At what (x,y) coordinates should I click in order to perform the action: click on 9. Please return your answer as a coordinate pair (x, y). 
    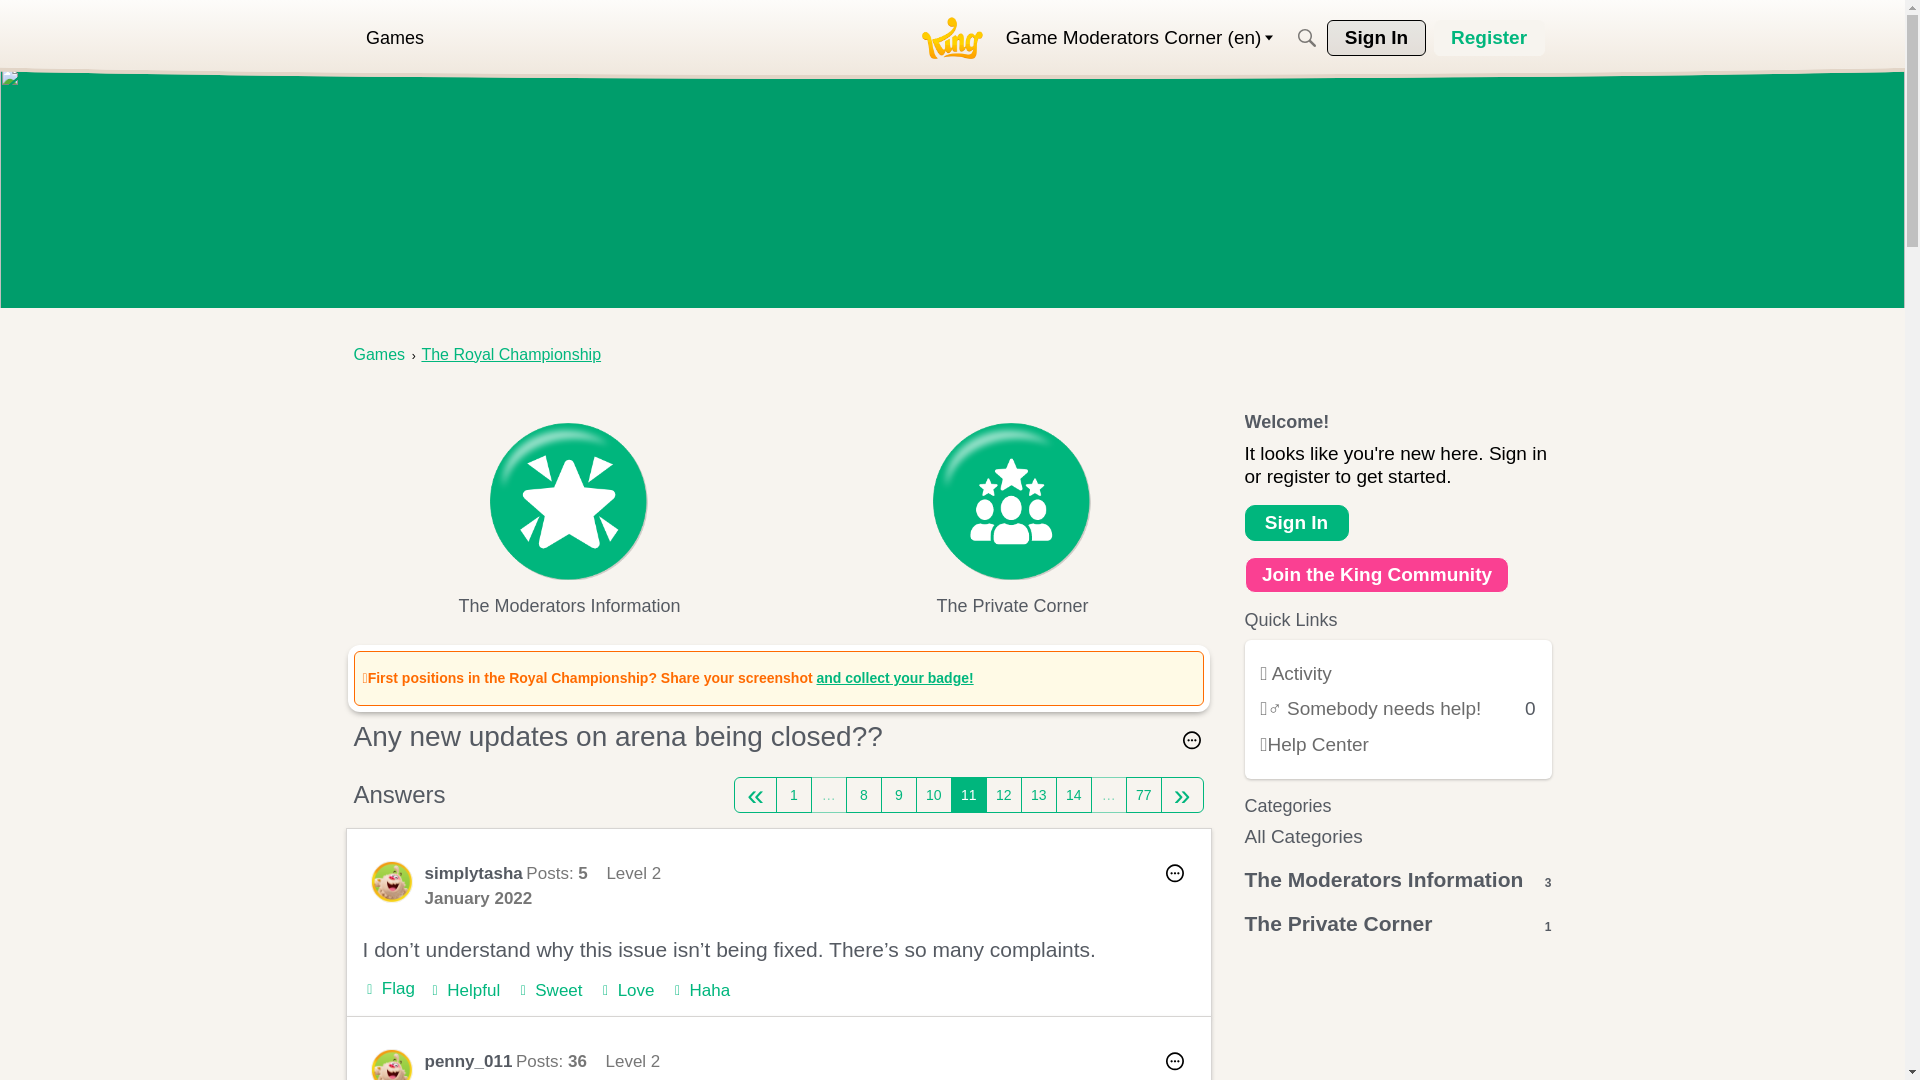
    Looking at the image, I should click on (899, 794).